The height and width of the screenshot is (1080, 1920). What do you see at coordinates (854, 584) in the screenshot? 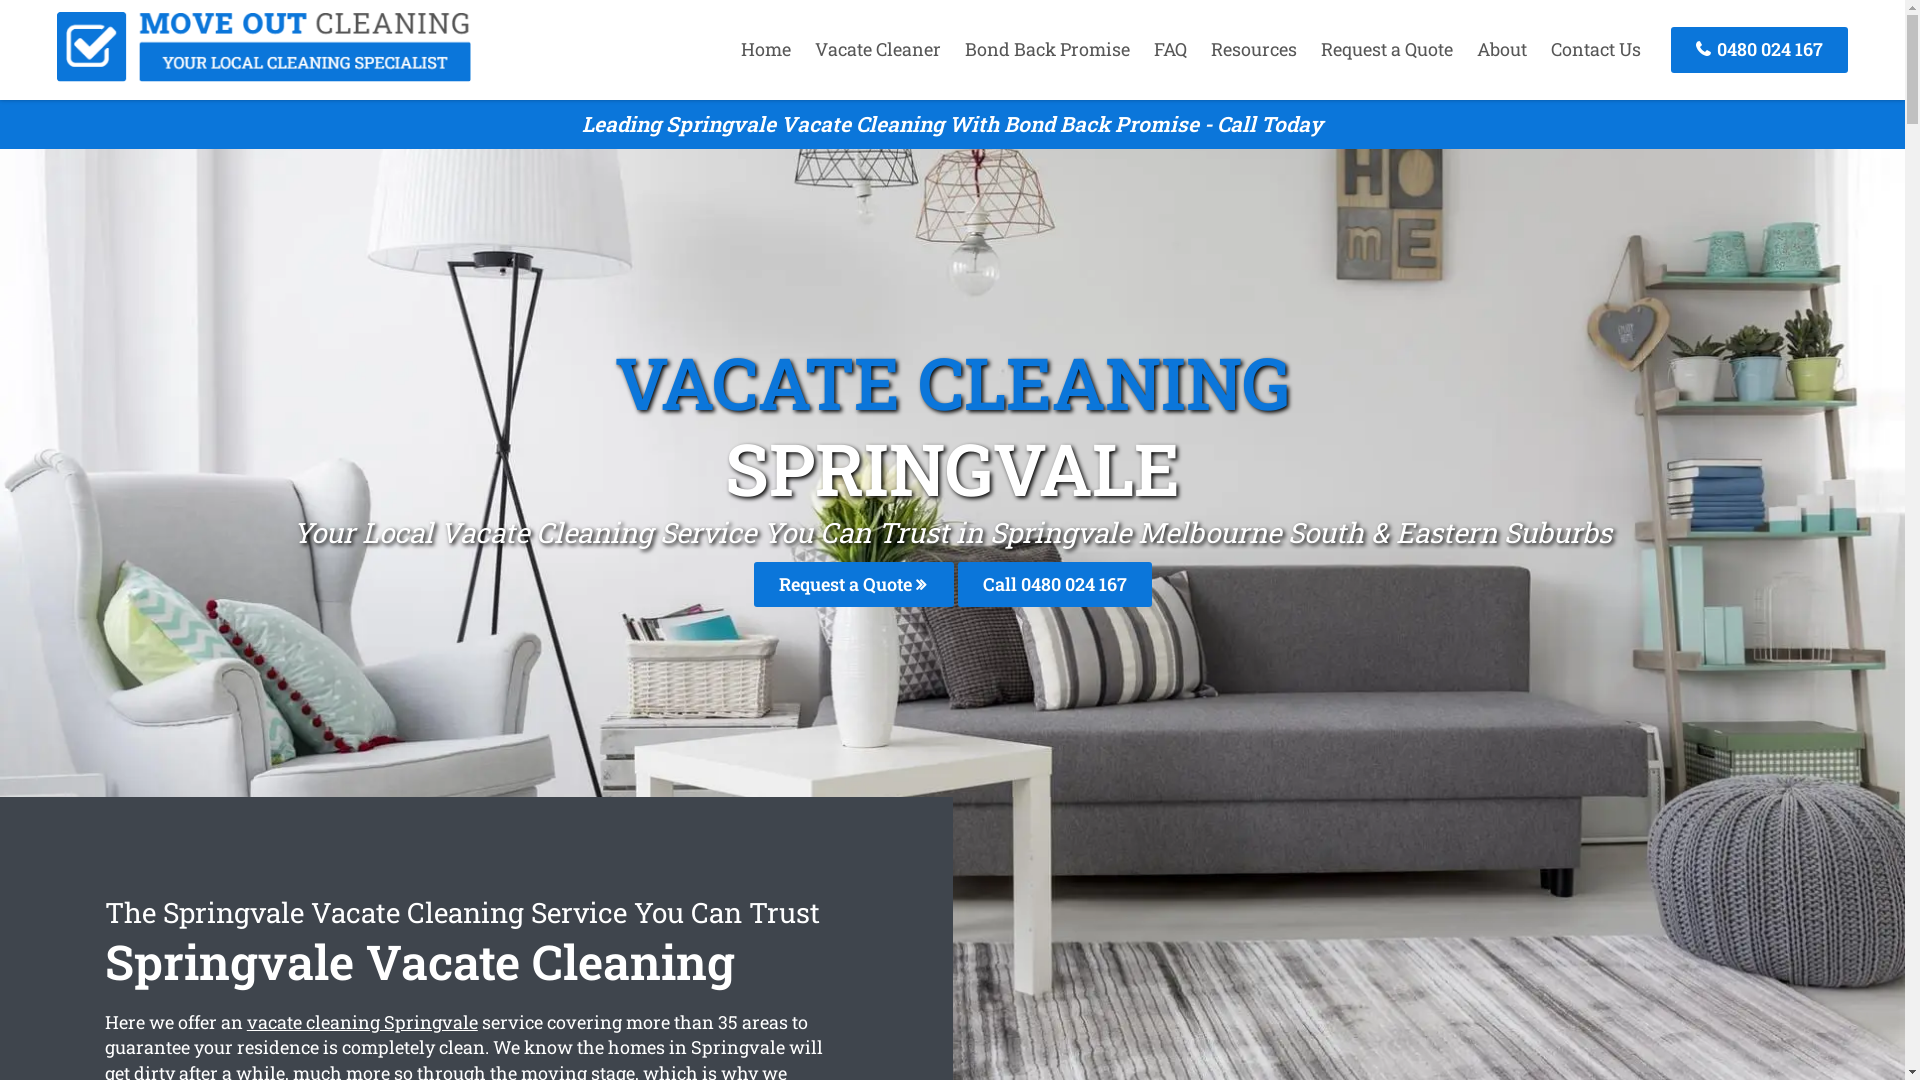
I see `Request a Quote` at bounding box center [854, 584].